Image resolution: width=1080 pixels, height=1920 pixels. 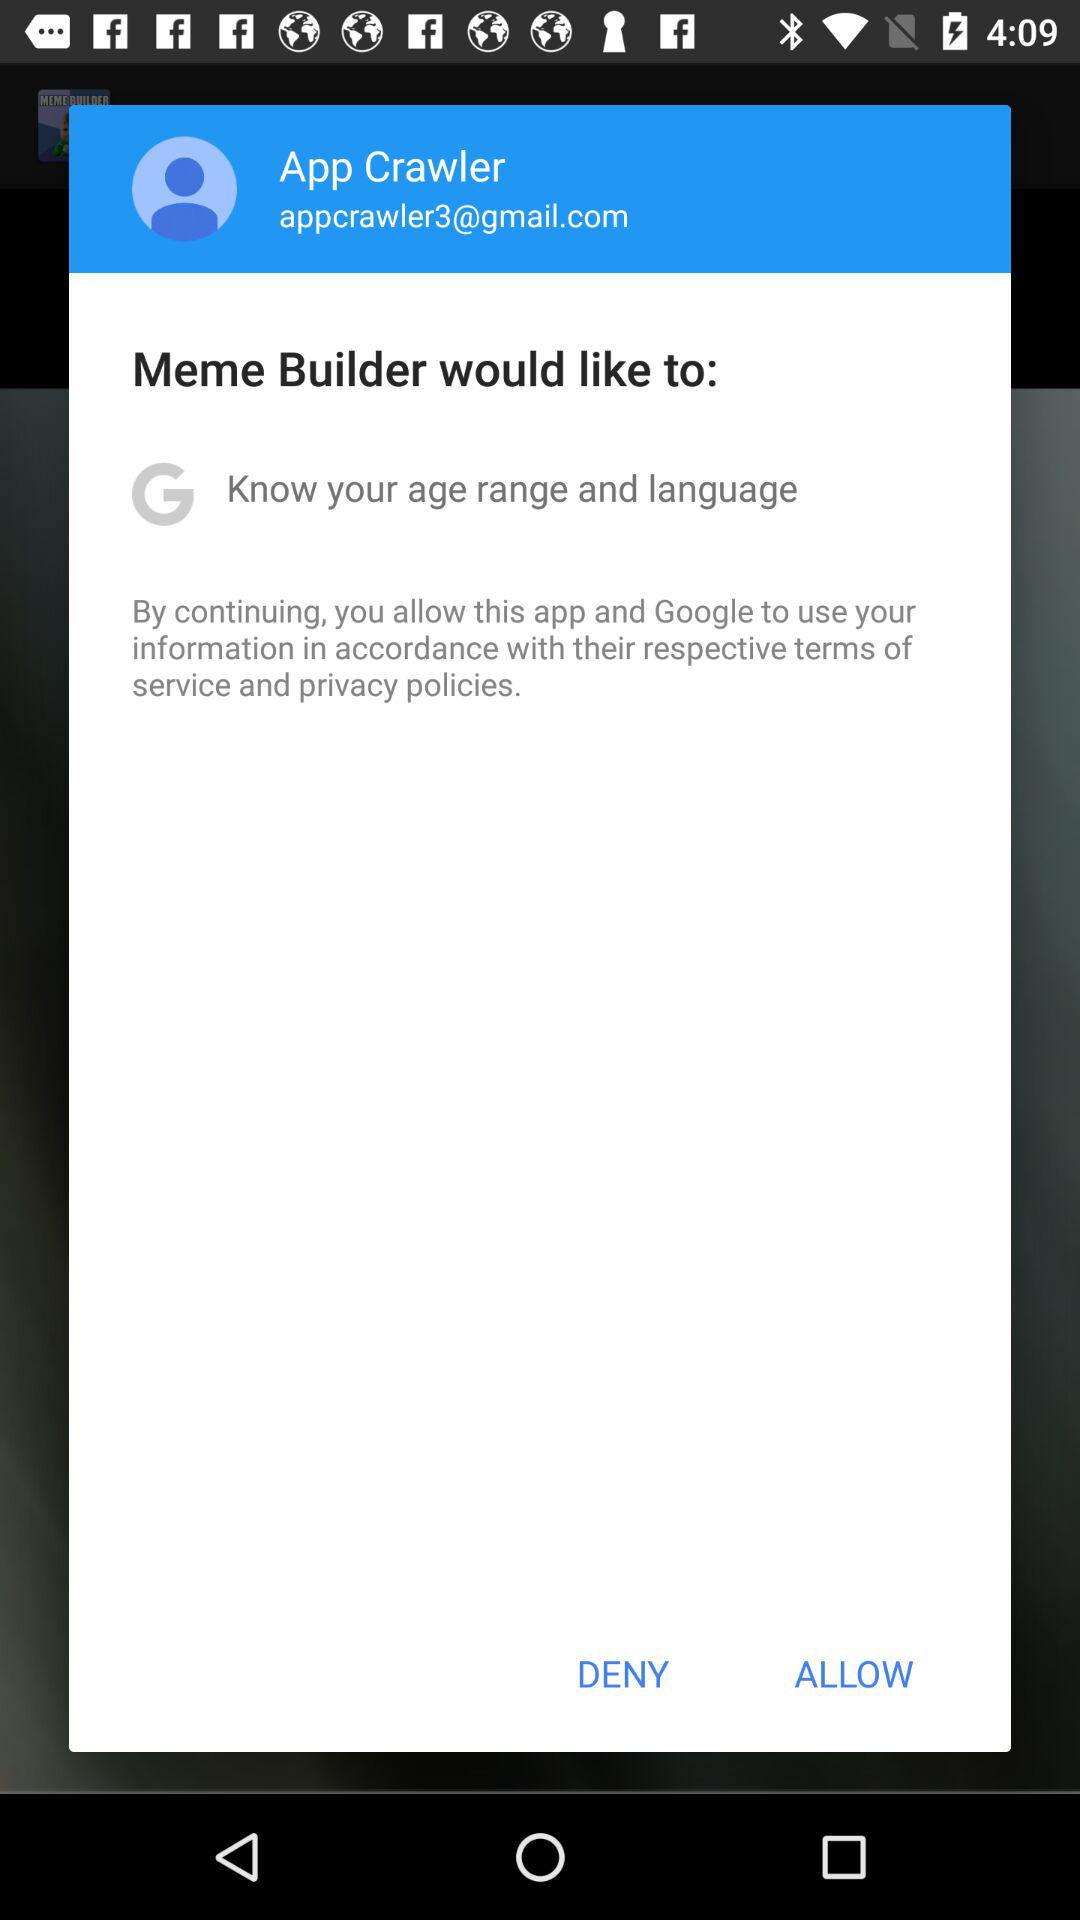 What do you see at coordinates (392, 164) in the screenshot?
I see `open the icon above the appcrawler3@gmail.com icon` at bounding box center [392, 164].